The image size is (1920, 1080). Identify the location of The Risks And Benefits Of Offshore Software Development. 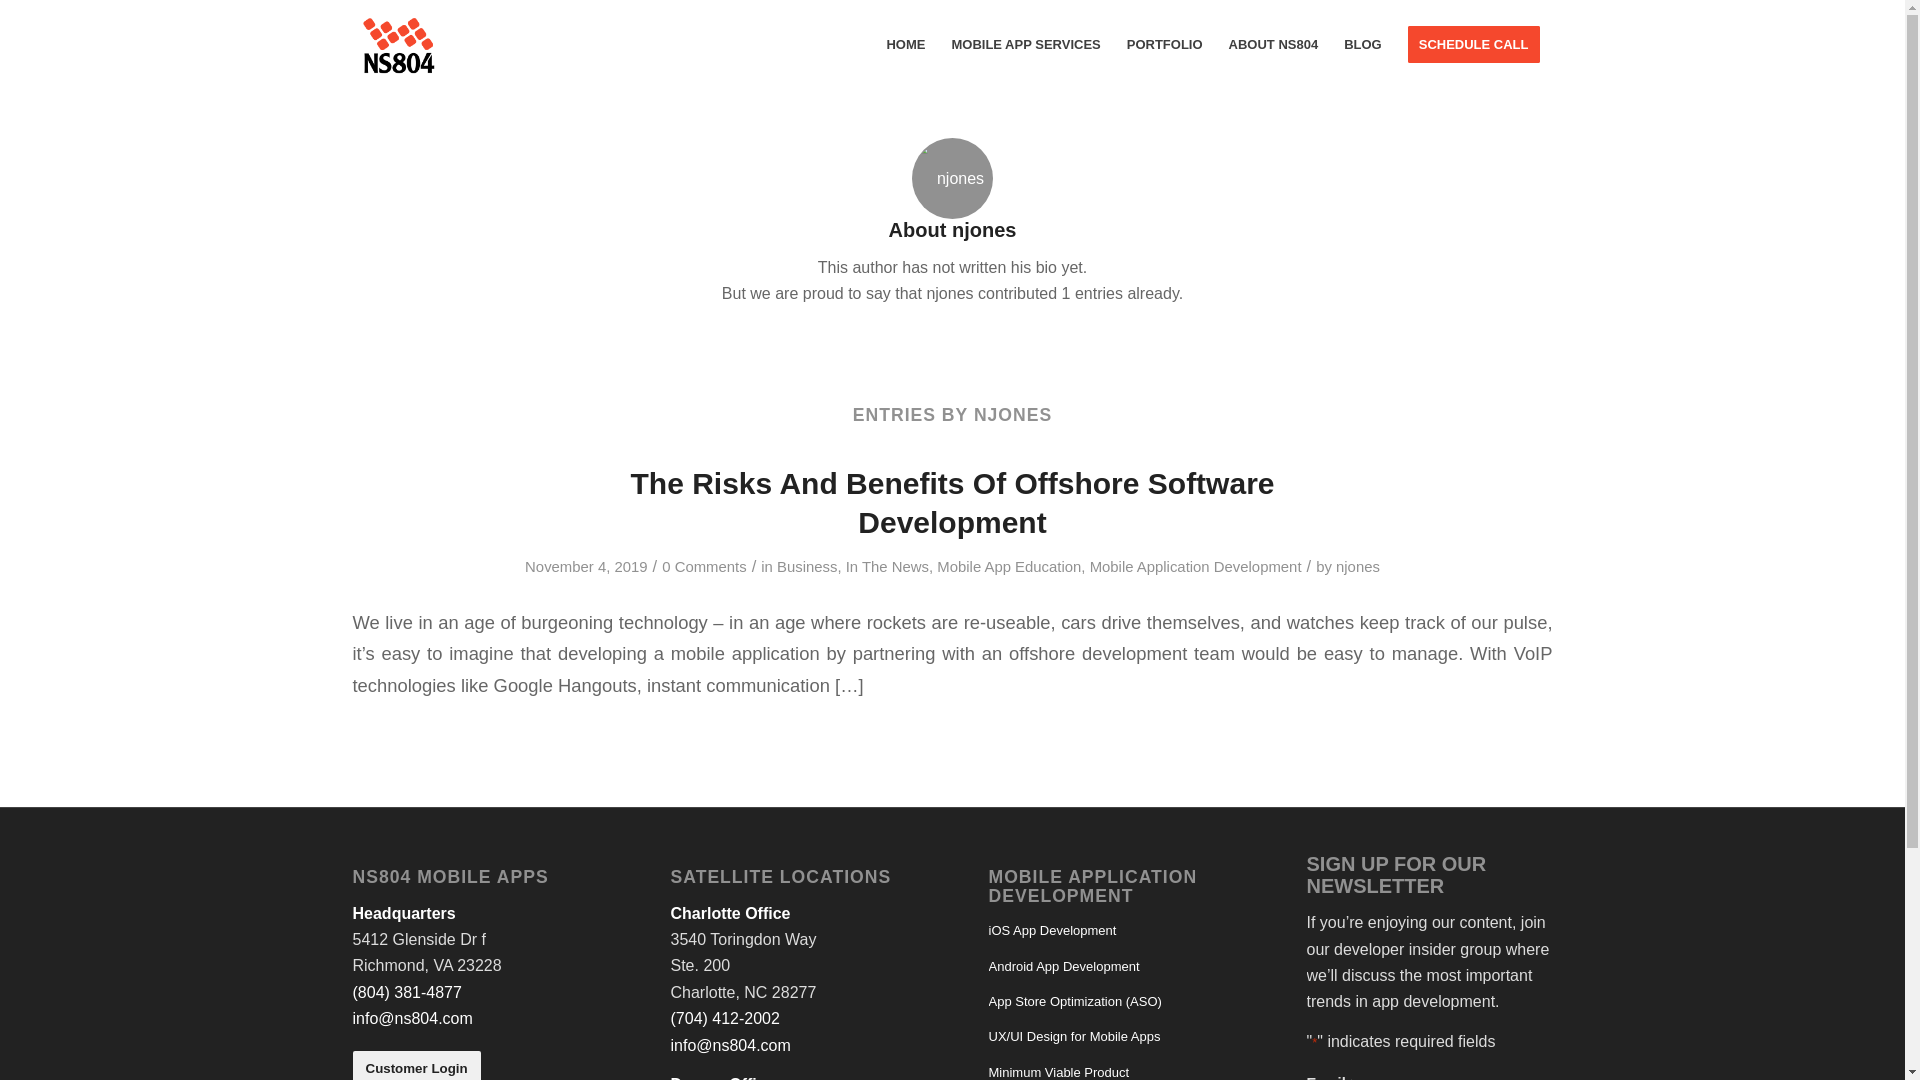
(952, 502).